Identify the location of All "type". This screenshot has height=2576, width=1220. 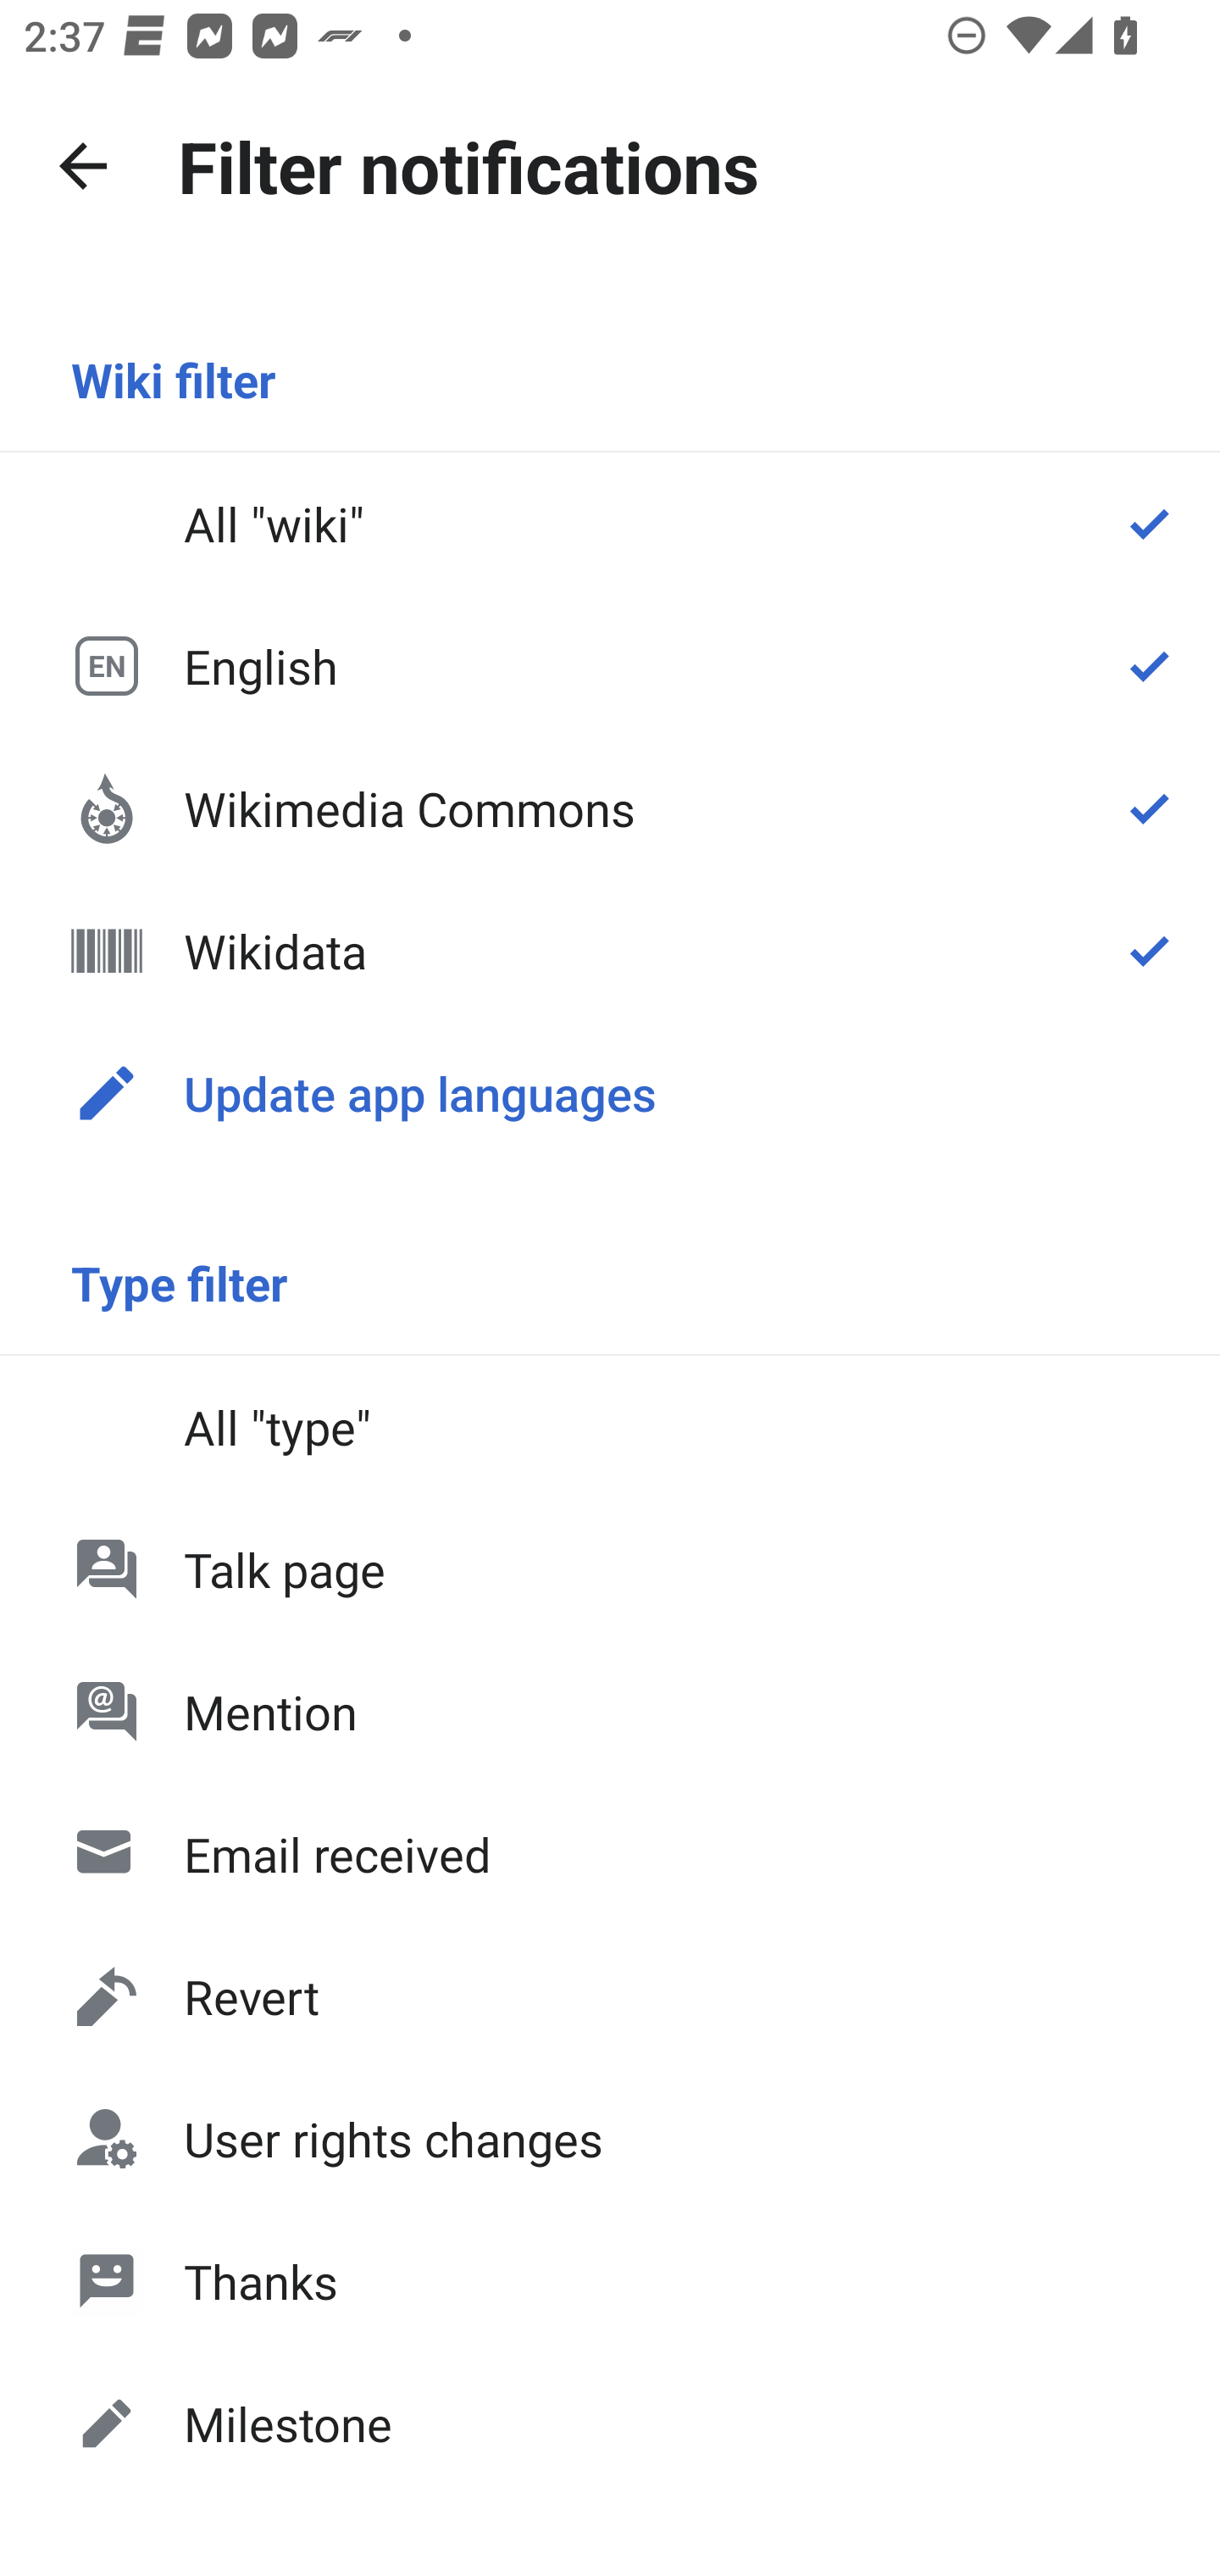
(610, 1427).